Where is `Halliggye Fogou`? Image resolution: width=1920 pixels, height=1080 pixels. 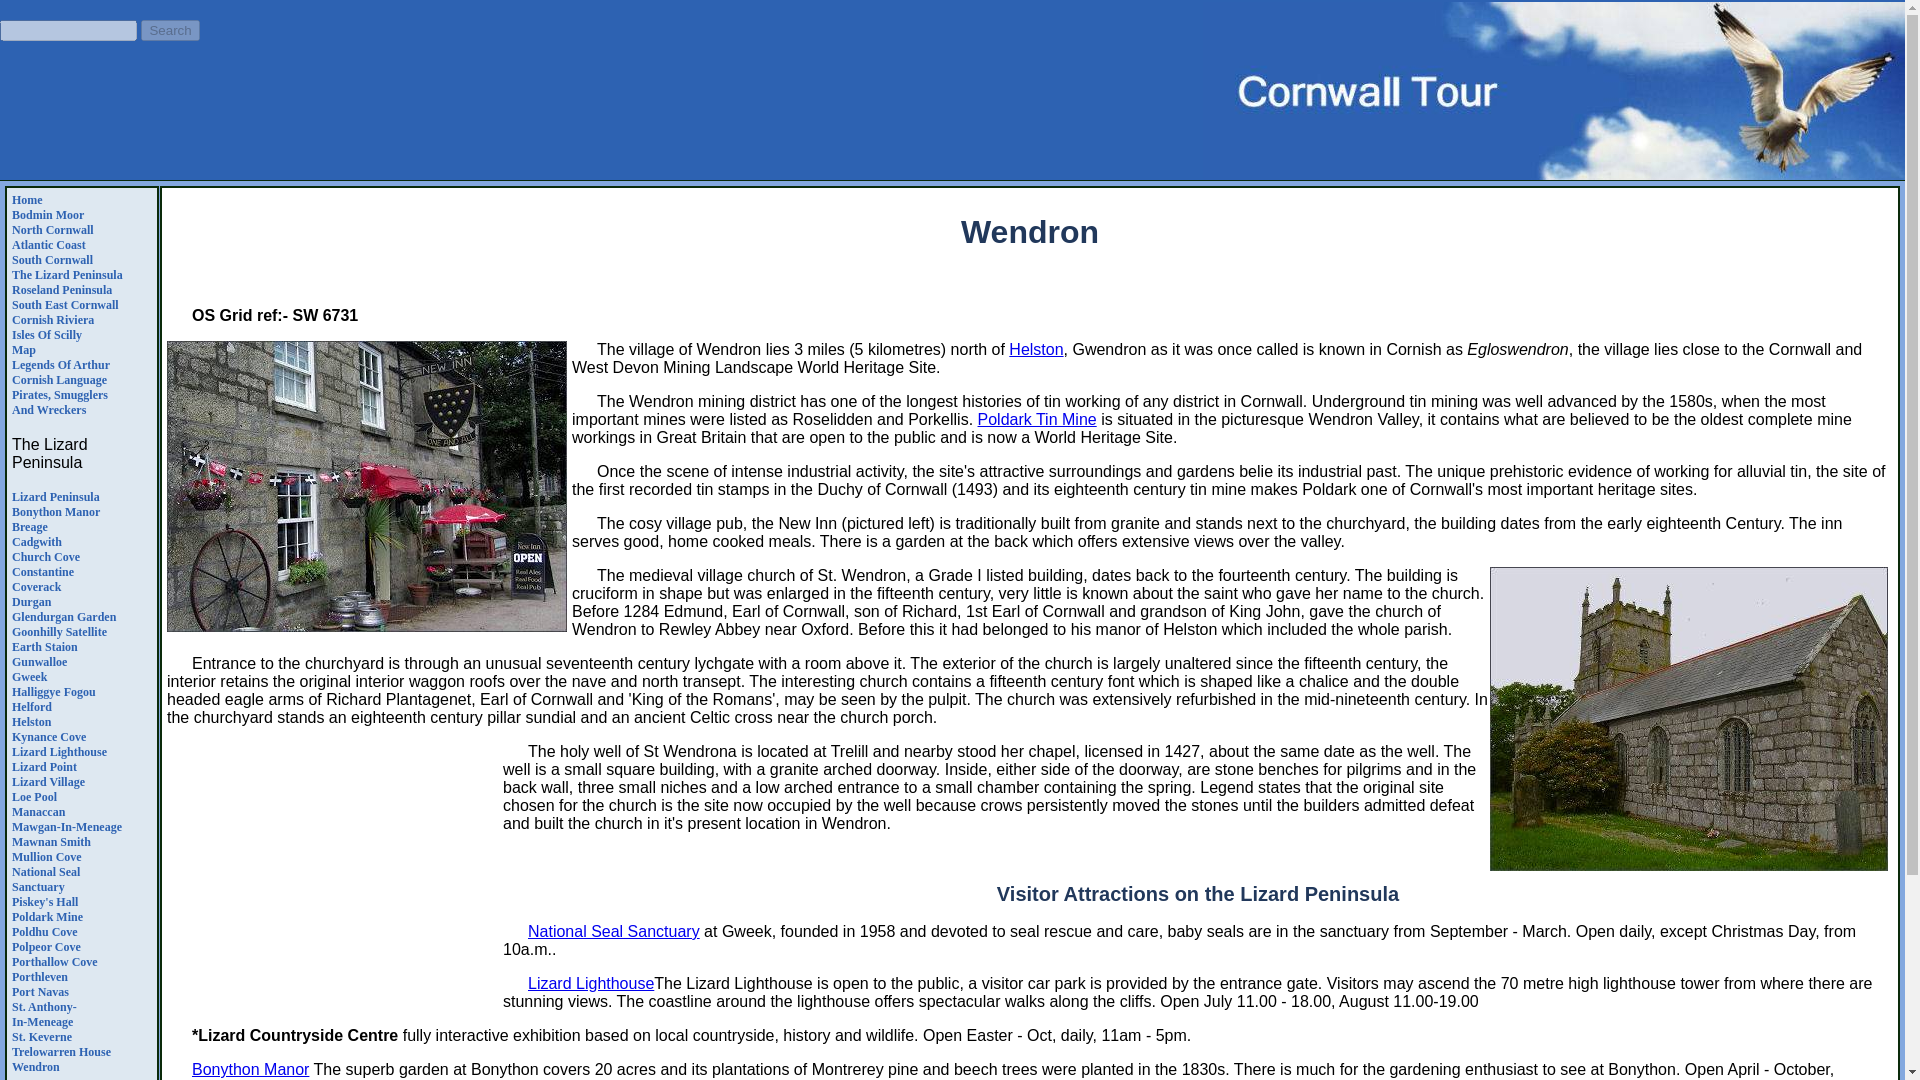 Halliggye Fogou is located at coordinates (54, 691).